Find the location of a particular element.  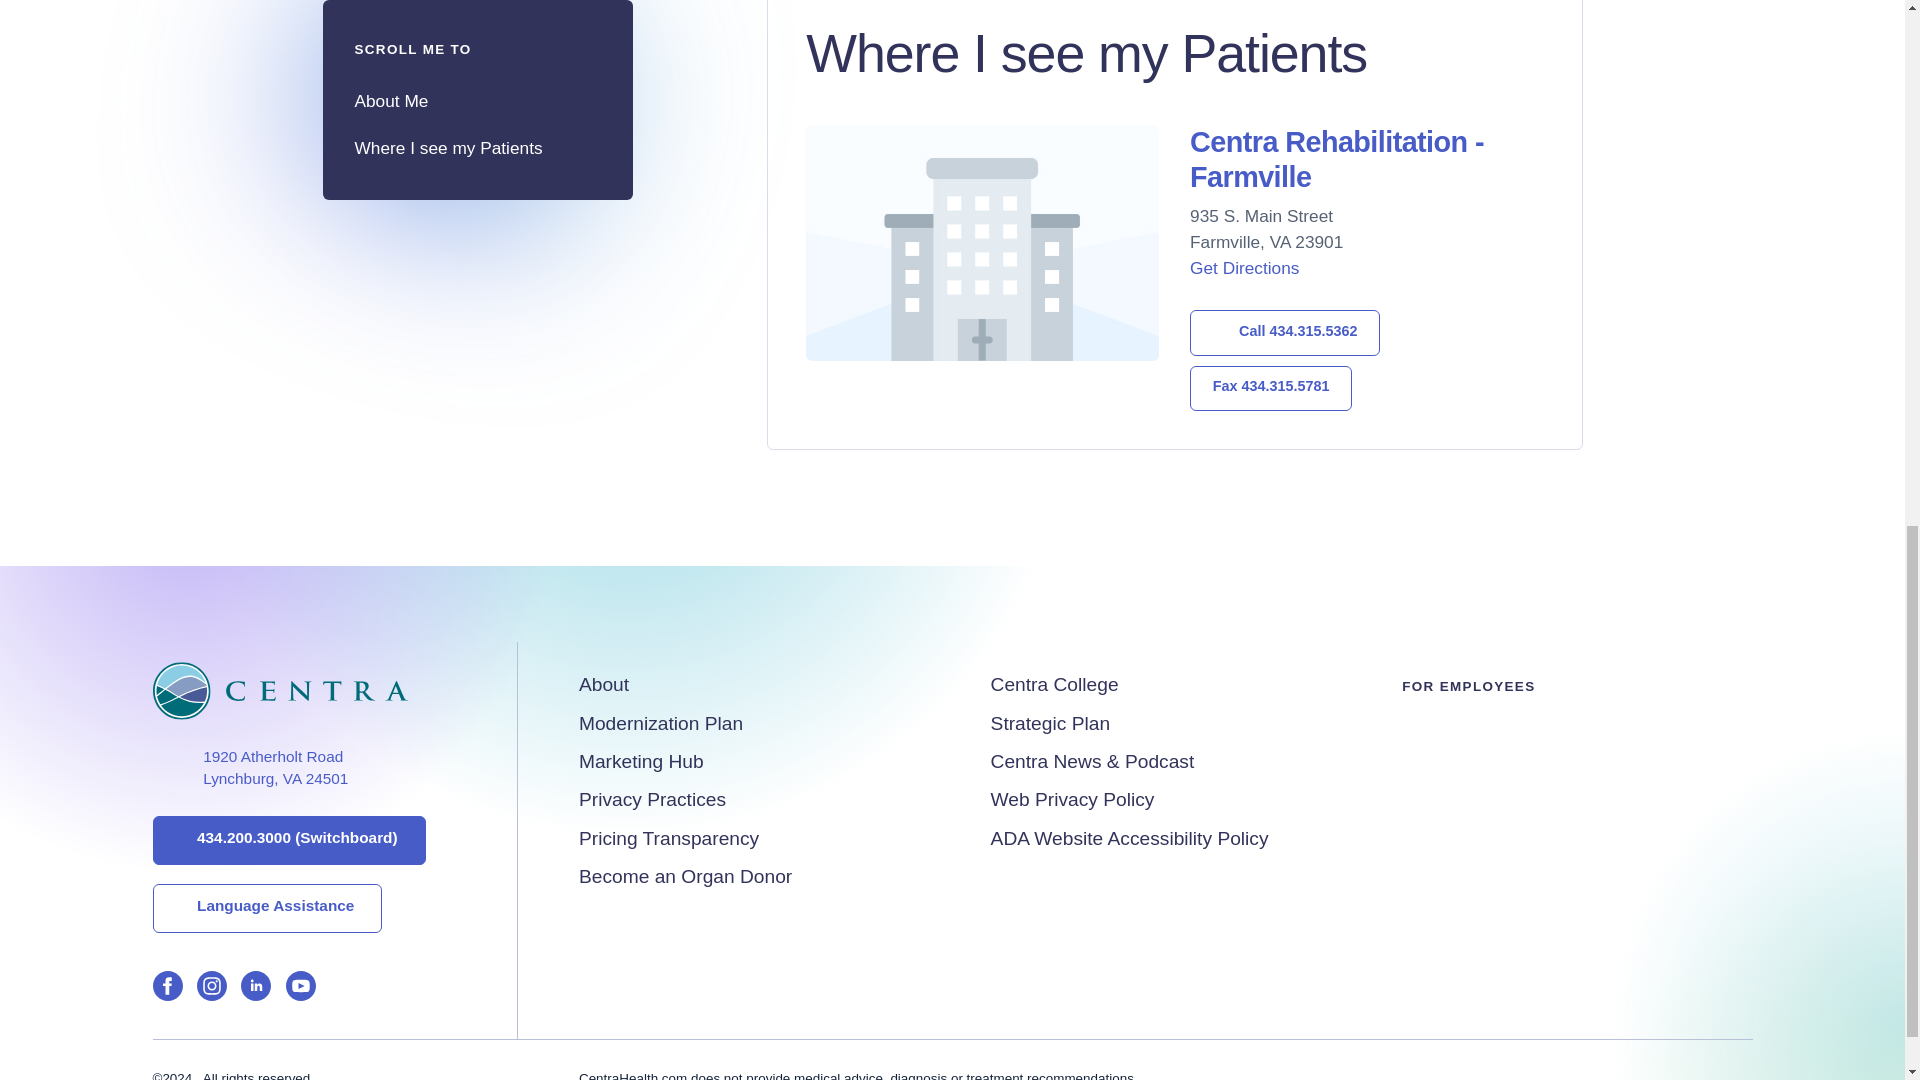

About is located at coordinates (249, 768).